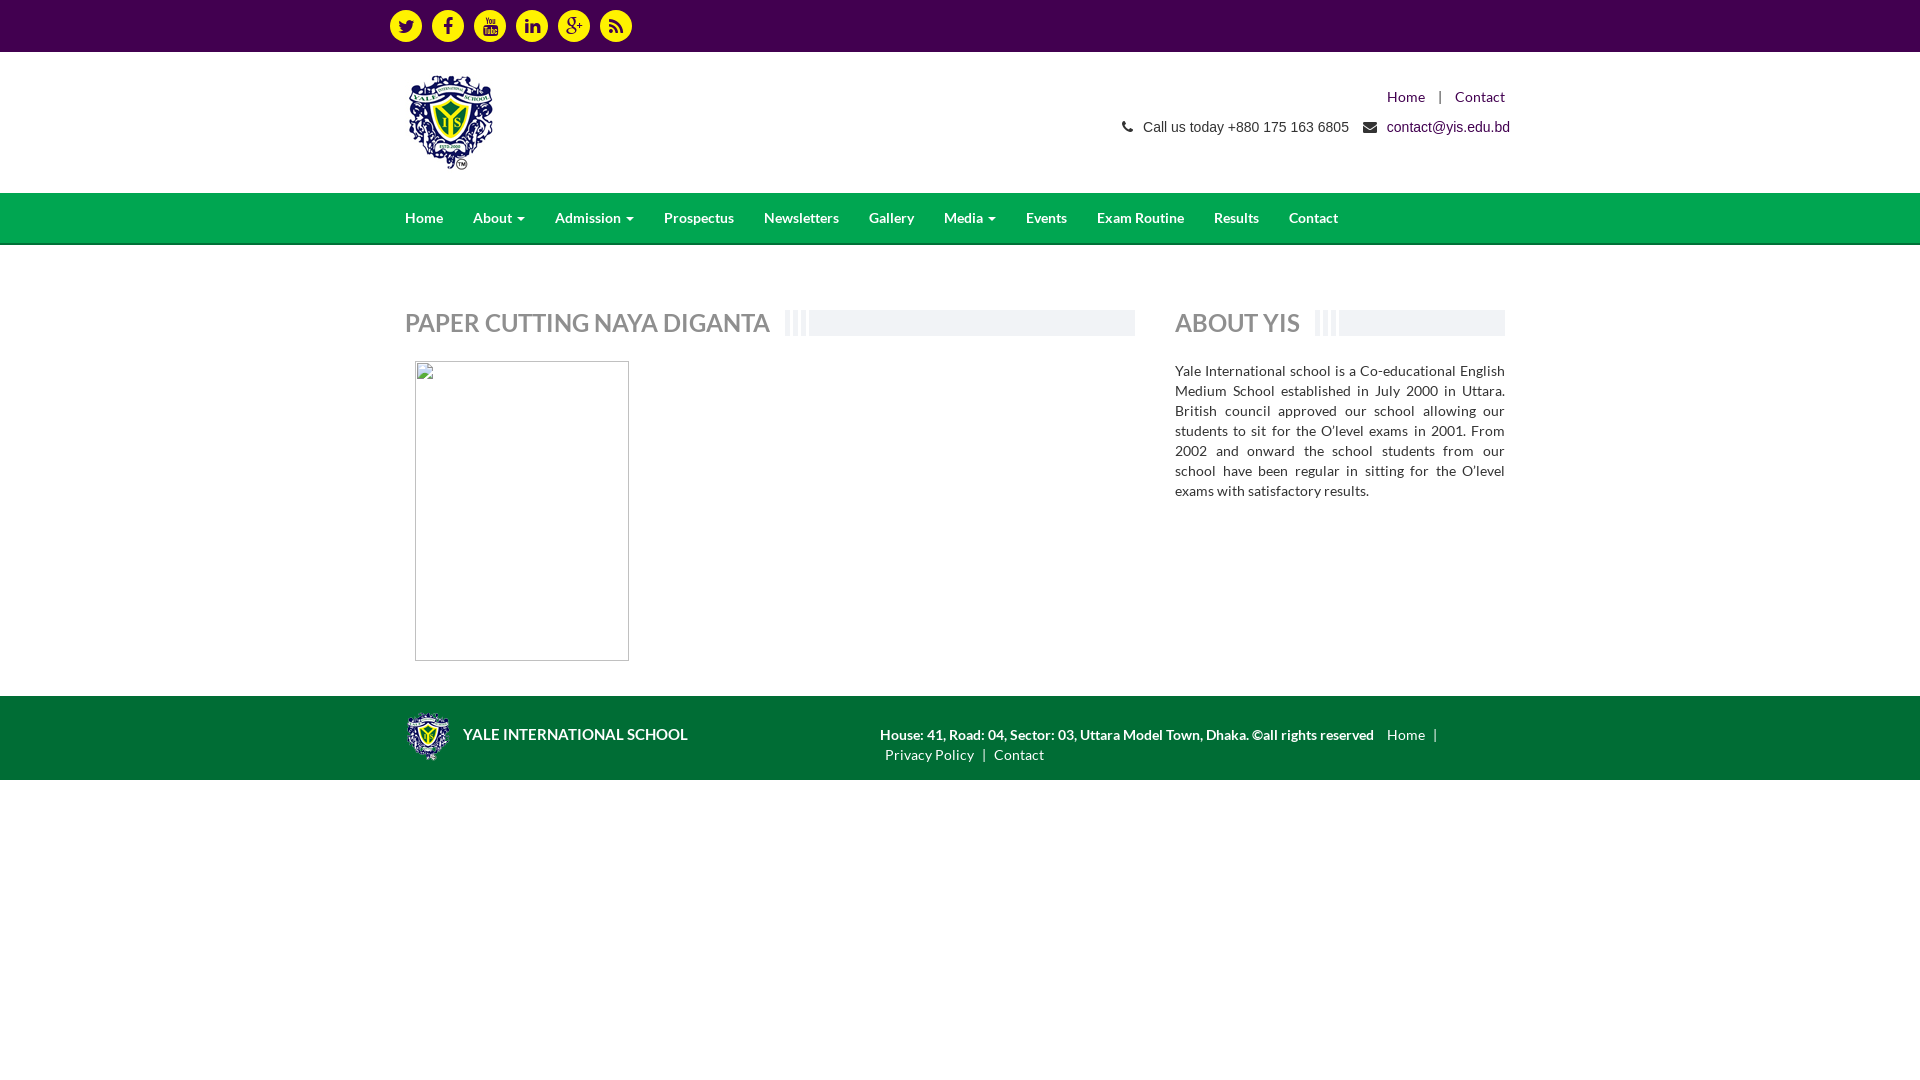 The height and width of the screenshot is (1080, 1920). What do you see at coordinates (1236, 218) in the screenshot?
I see `Results` at bounding box center [1236, 218].